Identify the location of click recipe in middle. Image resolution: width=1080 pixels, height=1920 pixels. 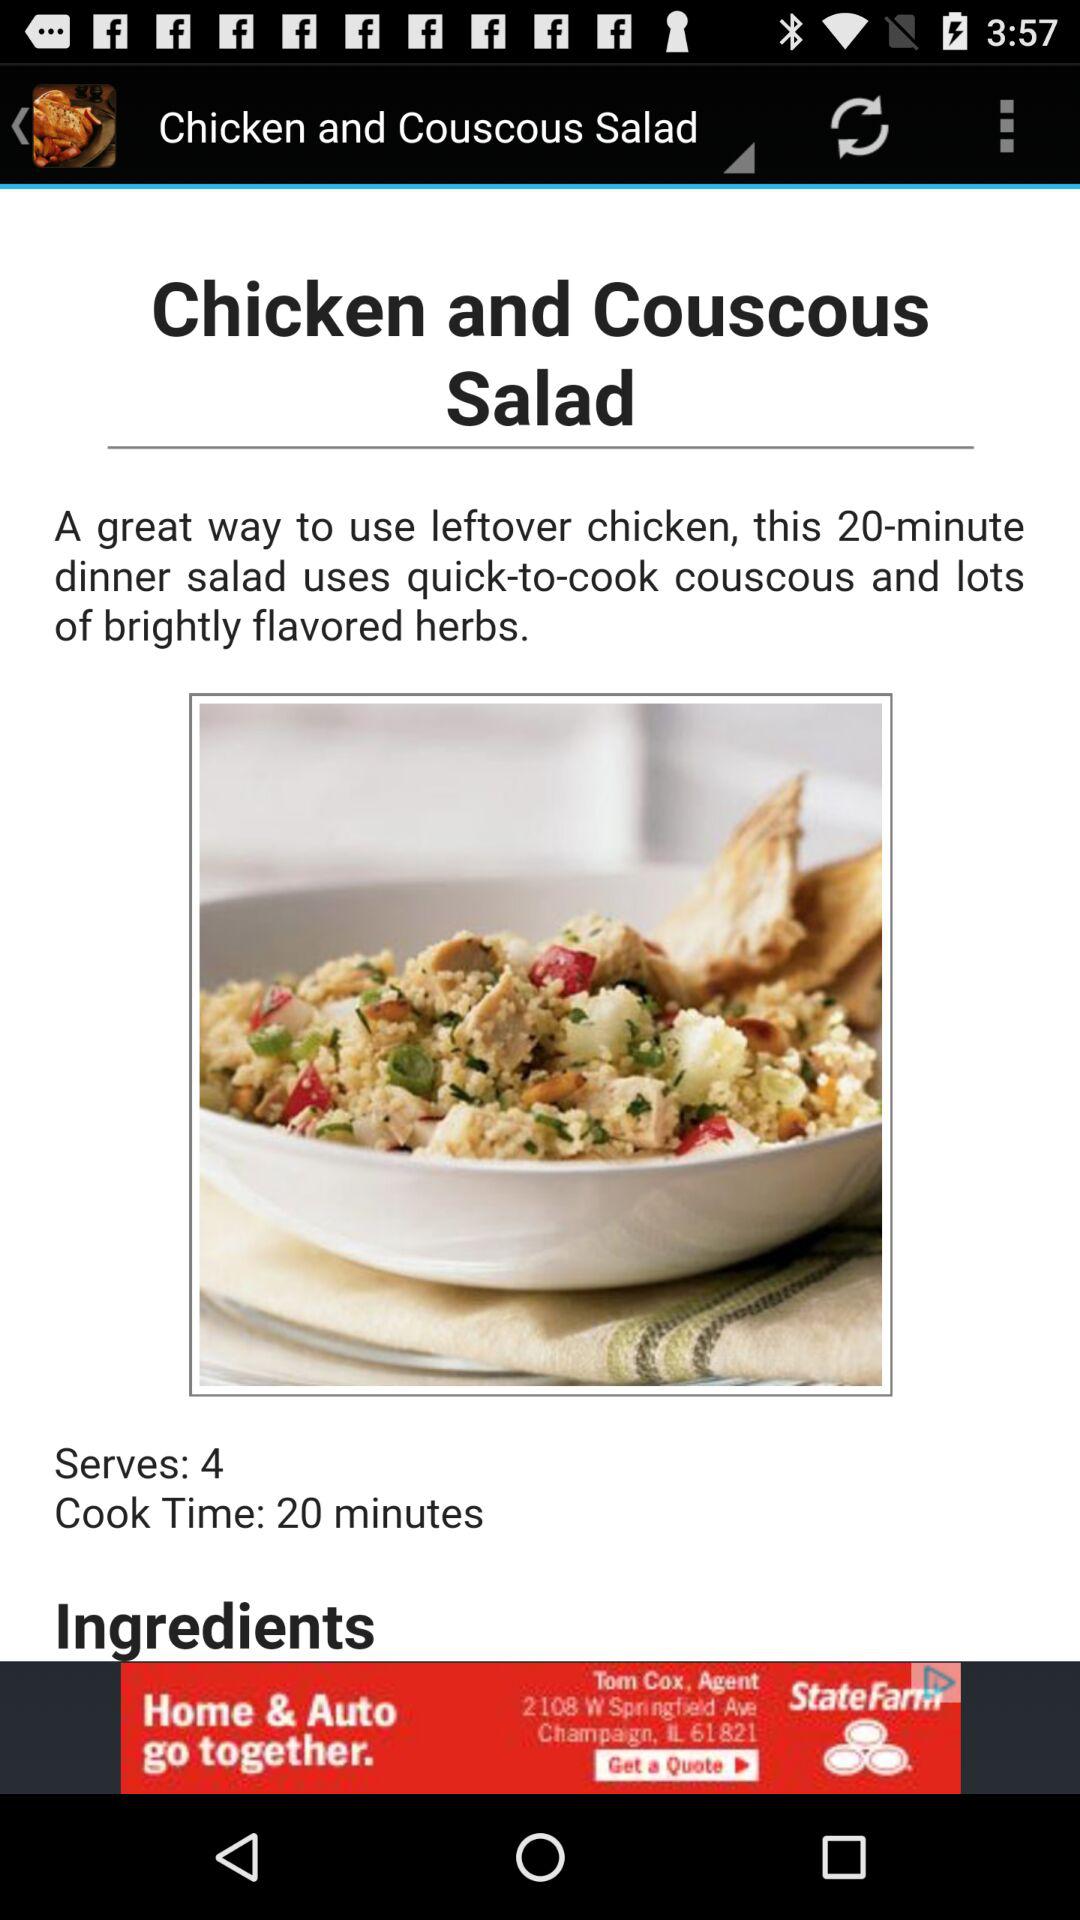
(540, 925).